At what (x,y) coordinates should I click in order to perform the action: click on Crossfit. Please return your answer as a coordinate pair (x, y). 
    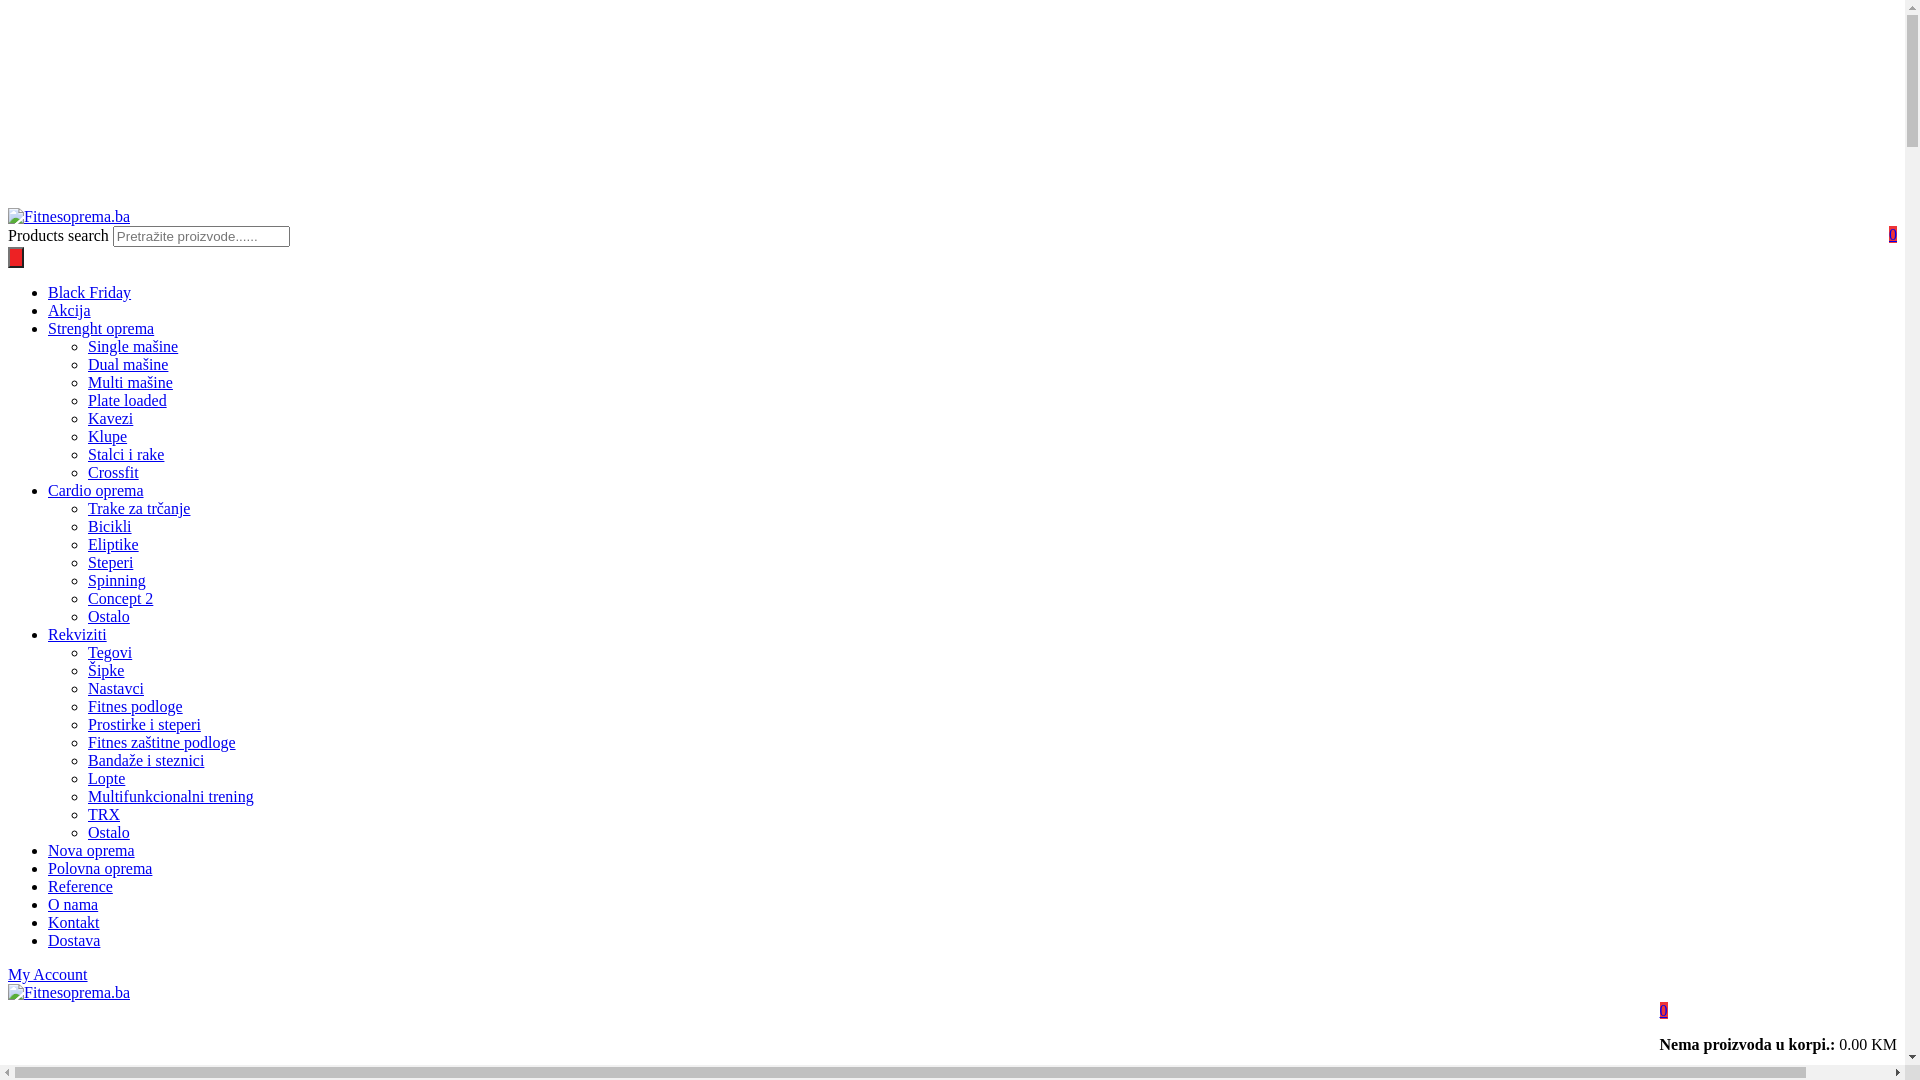
    Looking at the image, I should click on (114, 472).